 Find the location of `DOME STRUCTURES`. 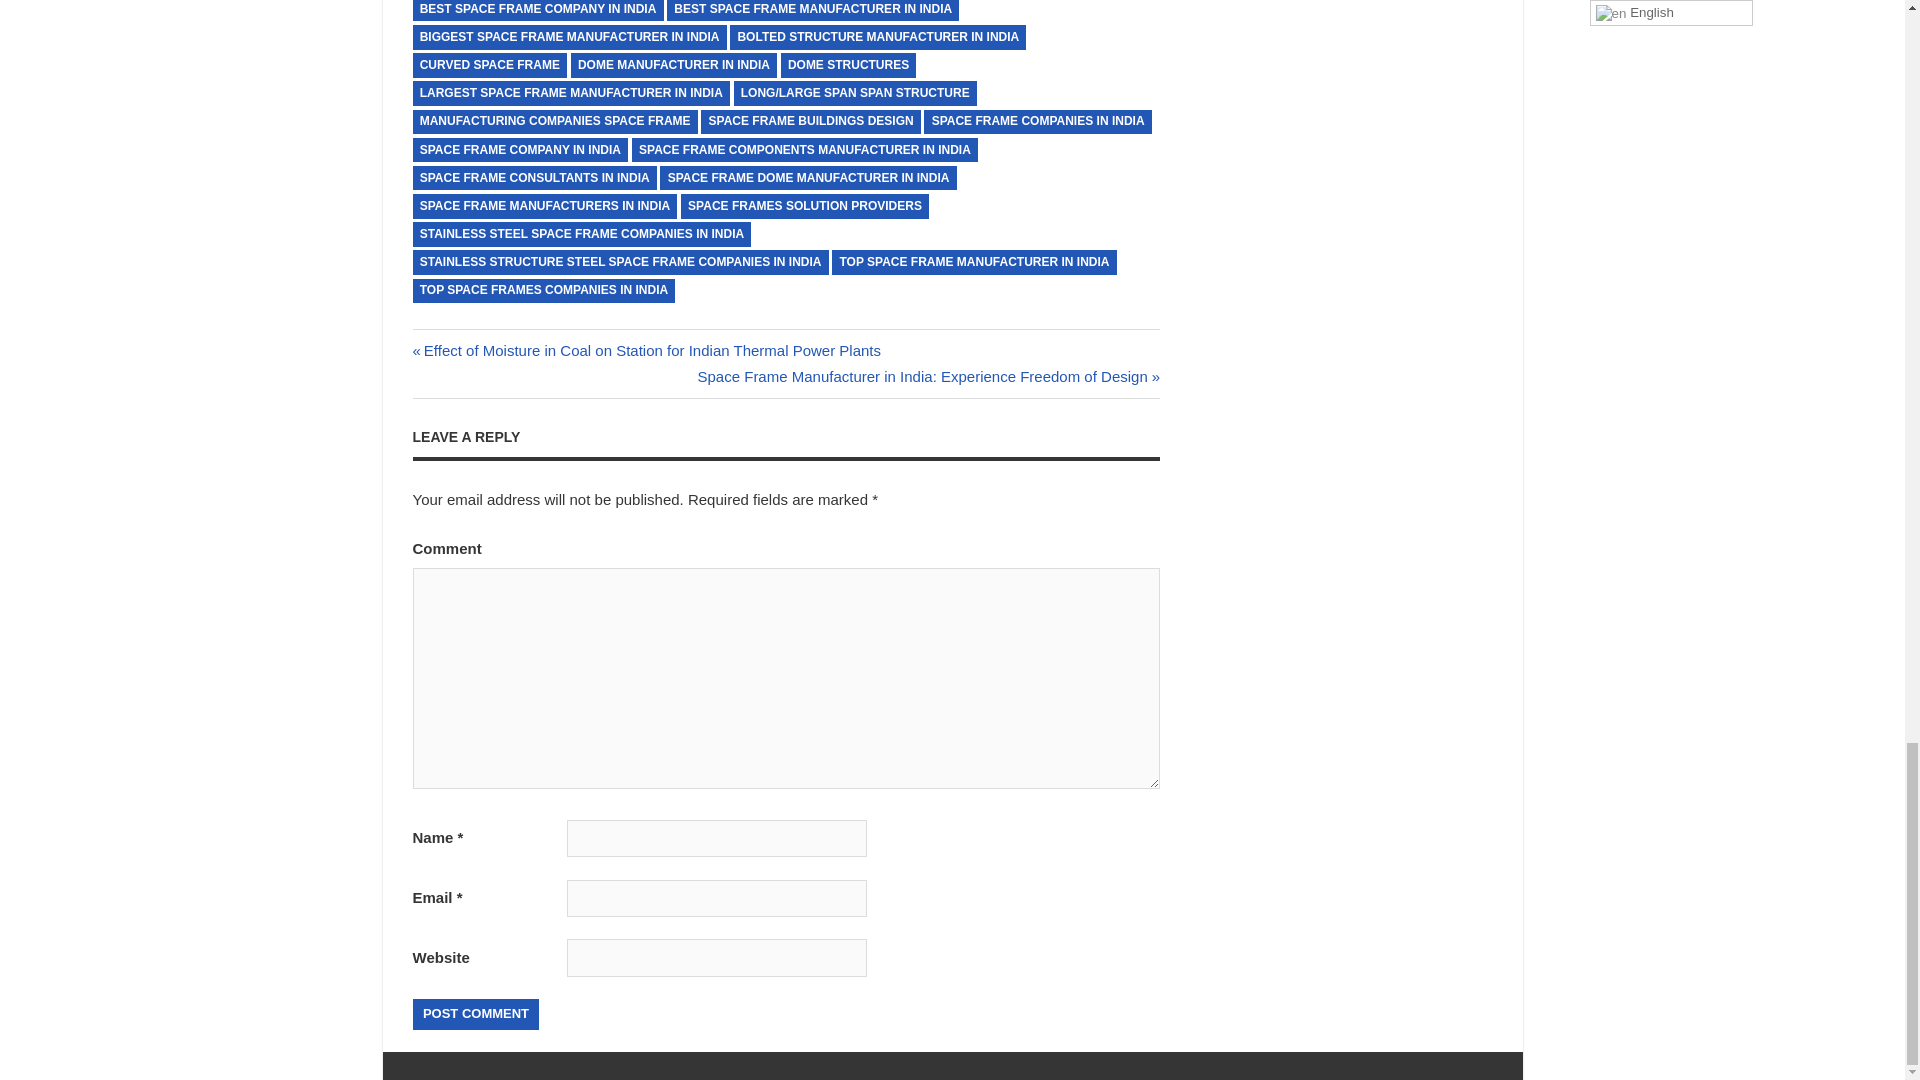

DOME STRUCTURES is located at coordinates (849, 64).